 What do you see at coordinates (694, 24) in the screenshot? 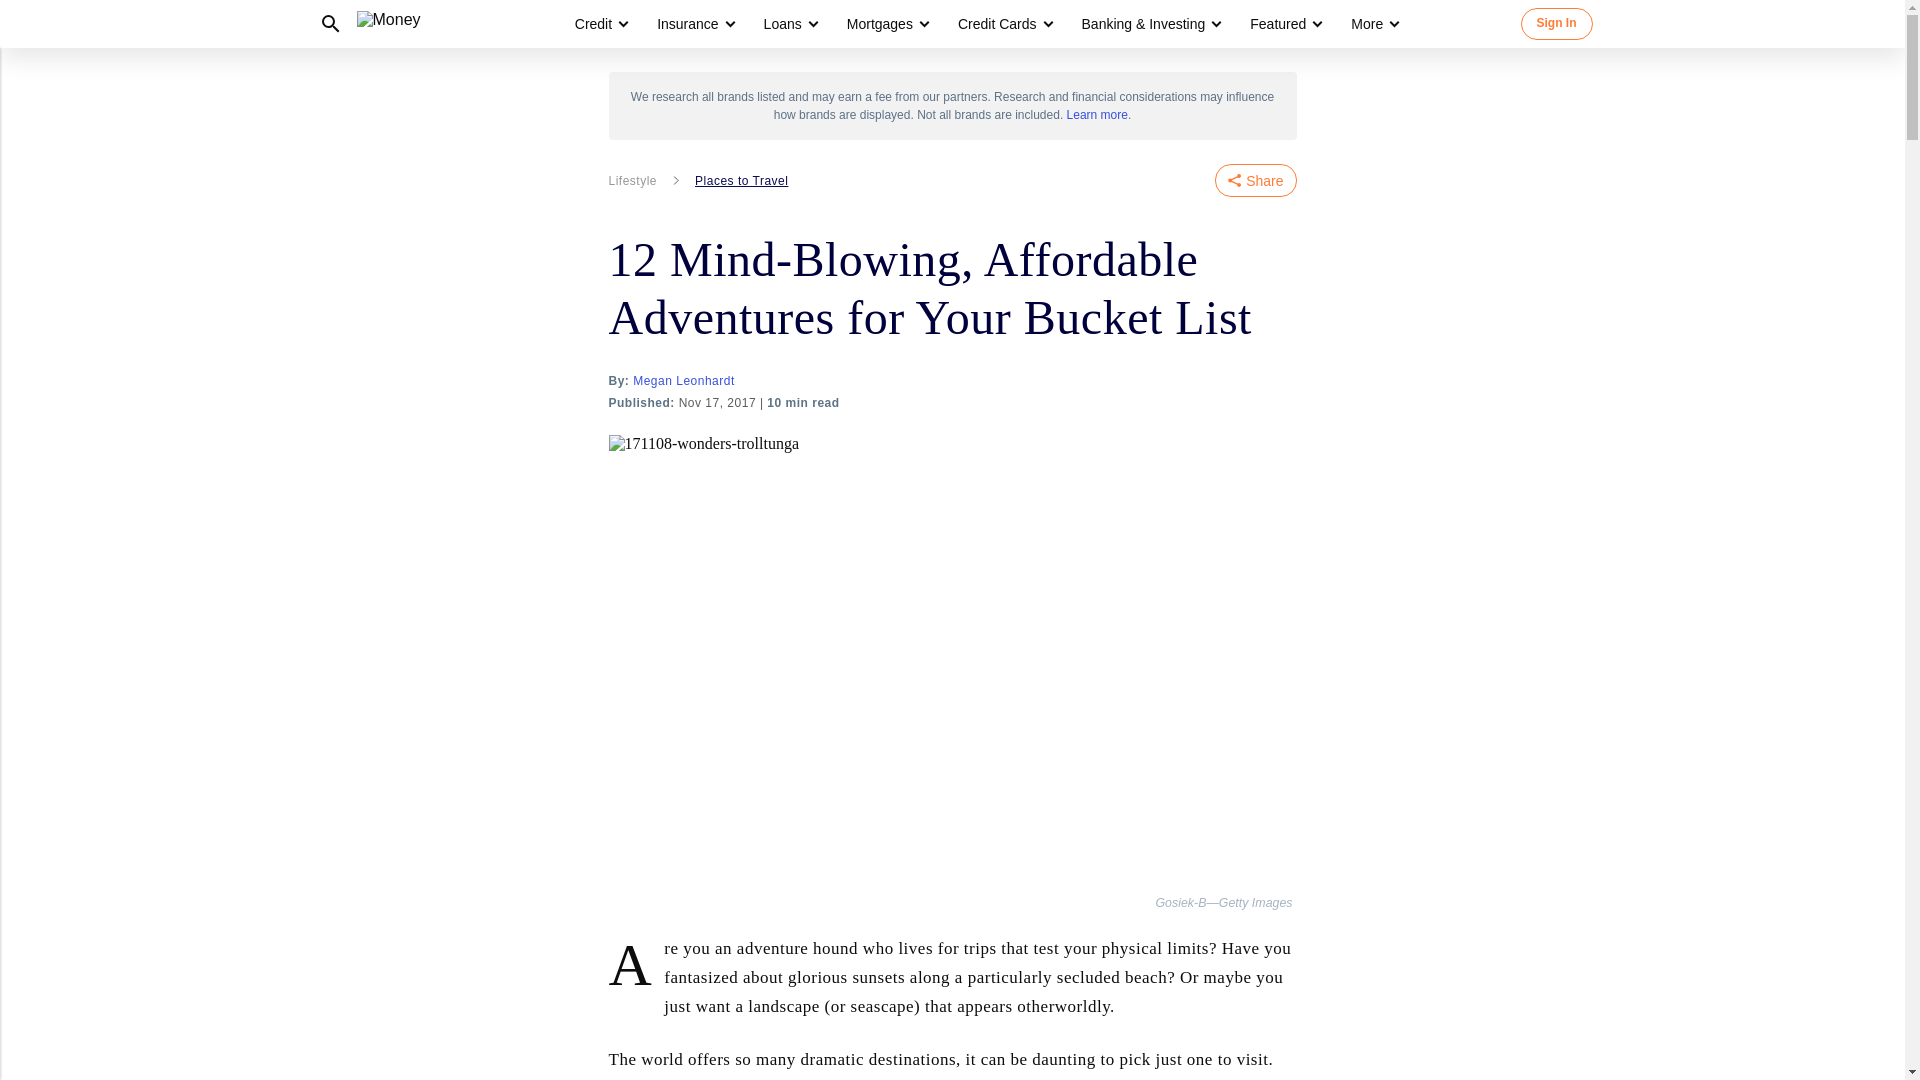
I see `Insurance` at bounding box center [694, 24].